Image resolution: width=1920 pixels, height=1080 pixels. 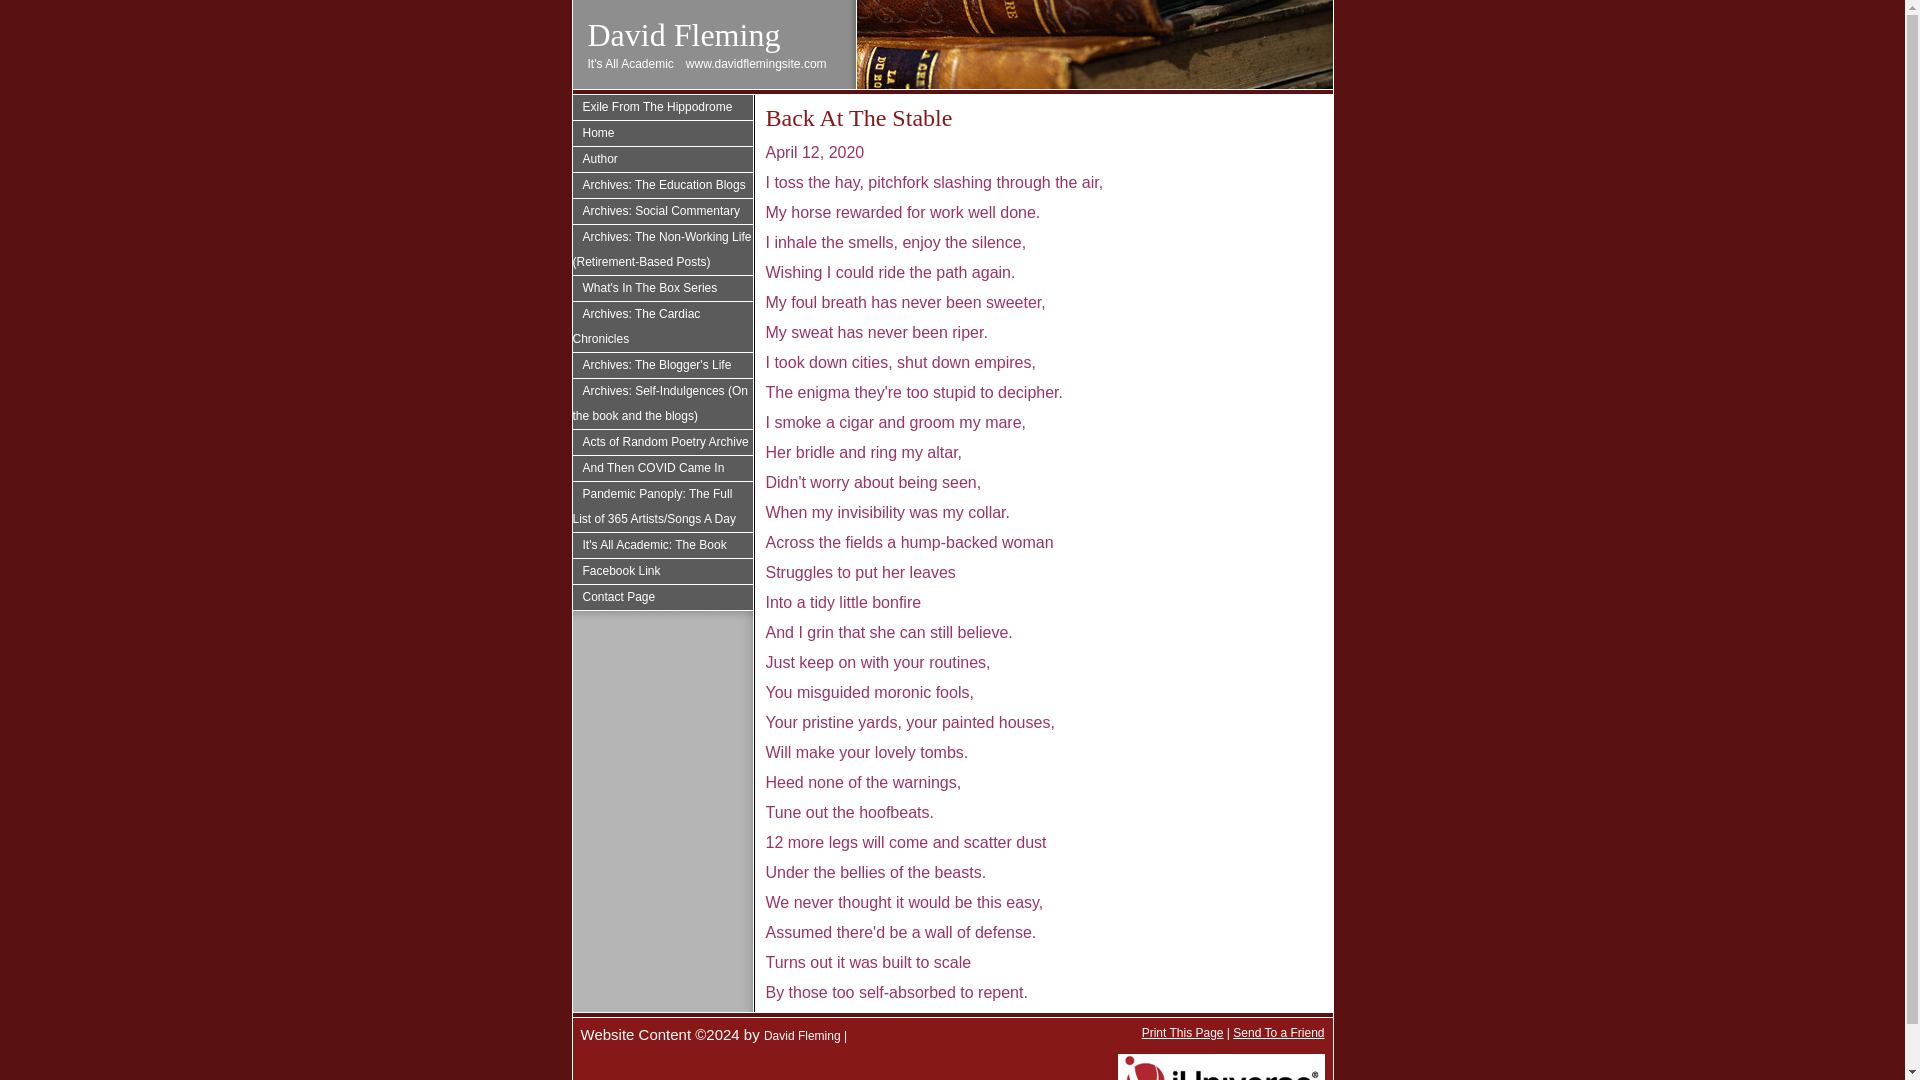 What do you see at coordinates (662, 184) in the screenshot?
I see `Archives: The Education Blogs` at bounding box center [662, 184].